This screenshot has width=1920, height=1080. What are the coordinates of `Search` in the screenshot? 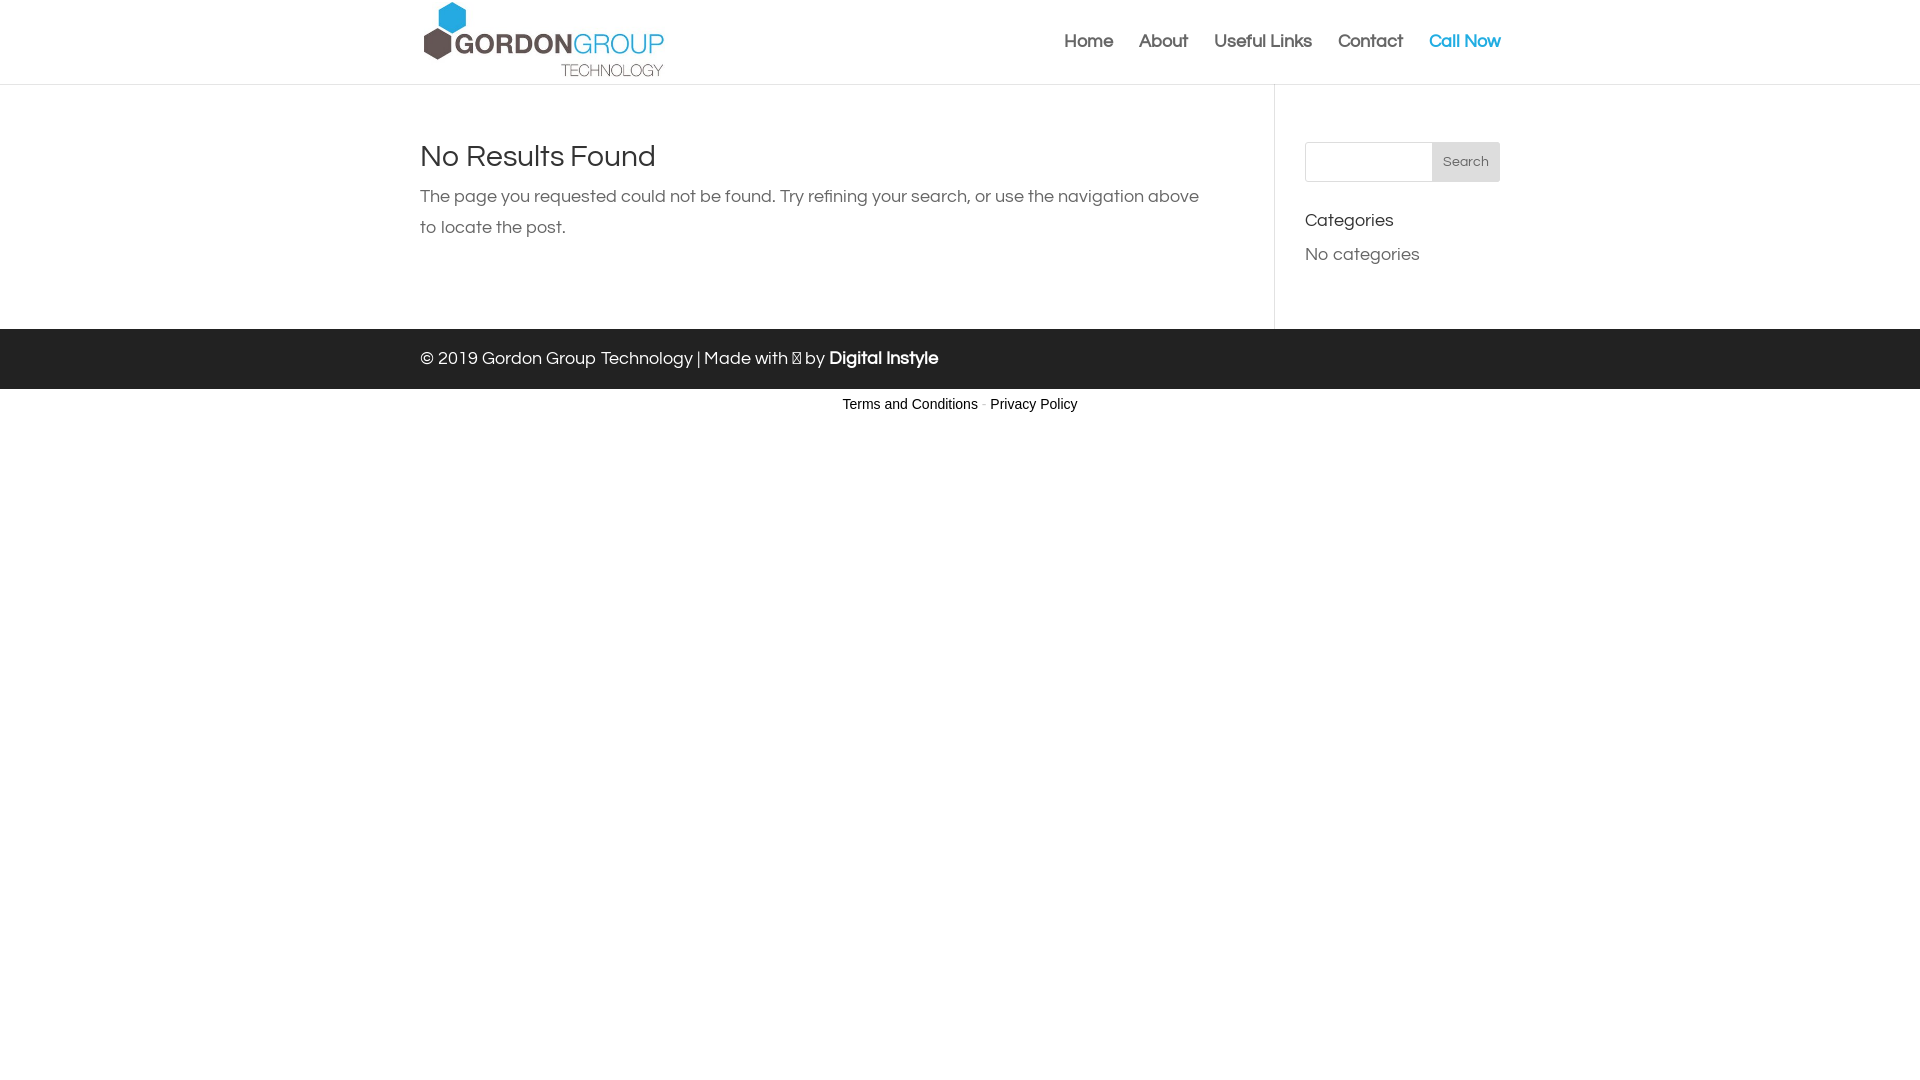 It's located at (1466, 162).